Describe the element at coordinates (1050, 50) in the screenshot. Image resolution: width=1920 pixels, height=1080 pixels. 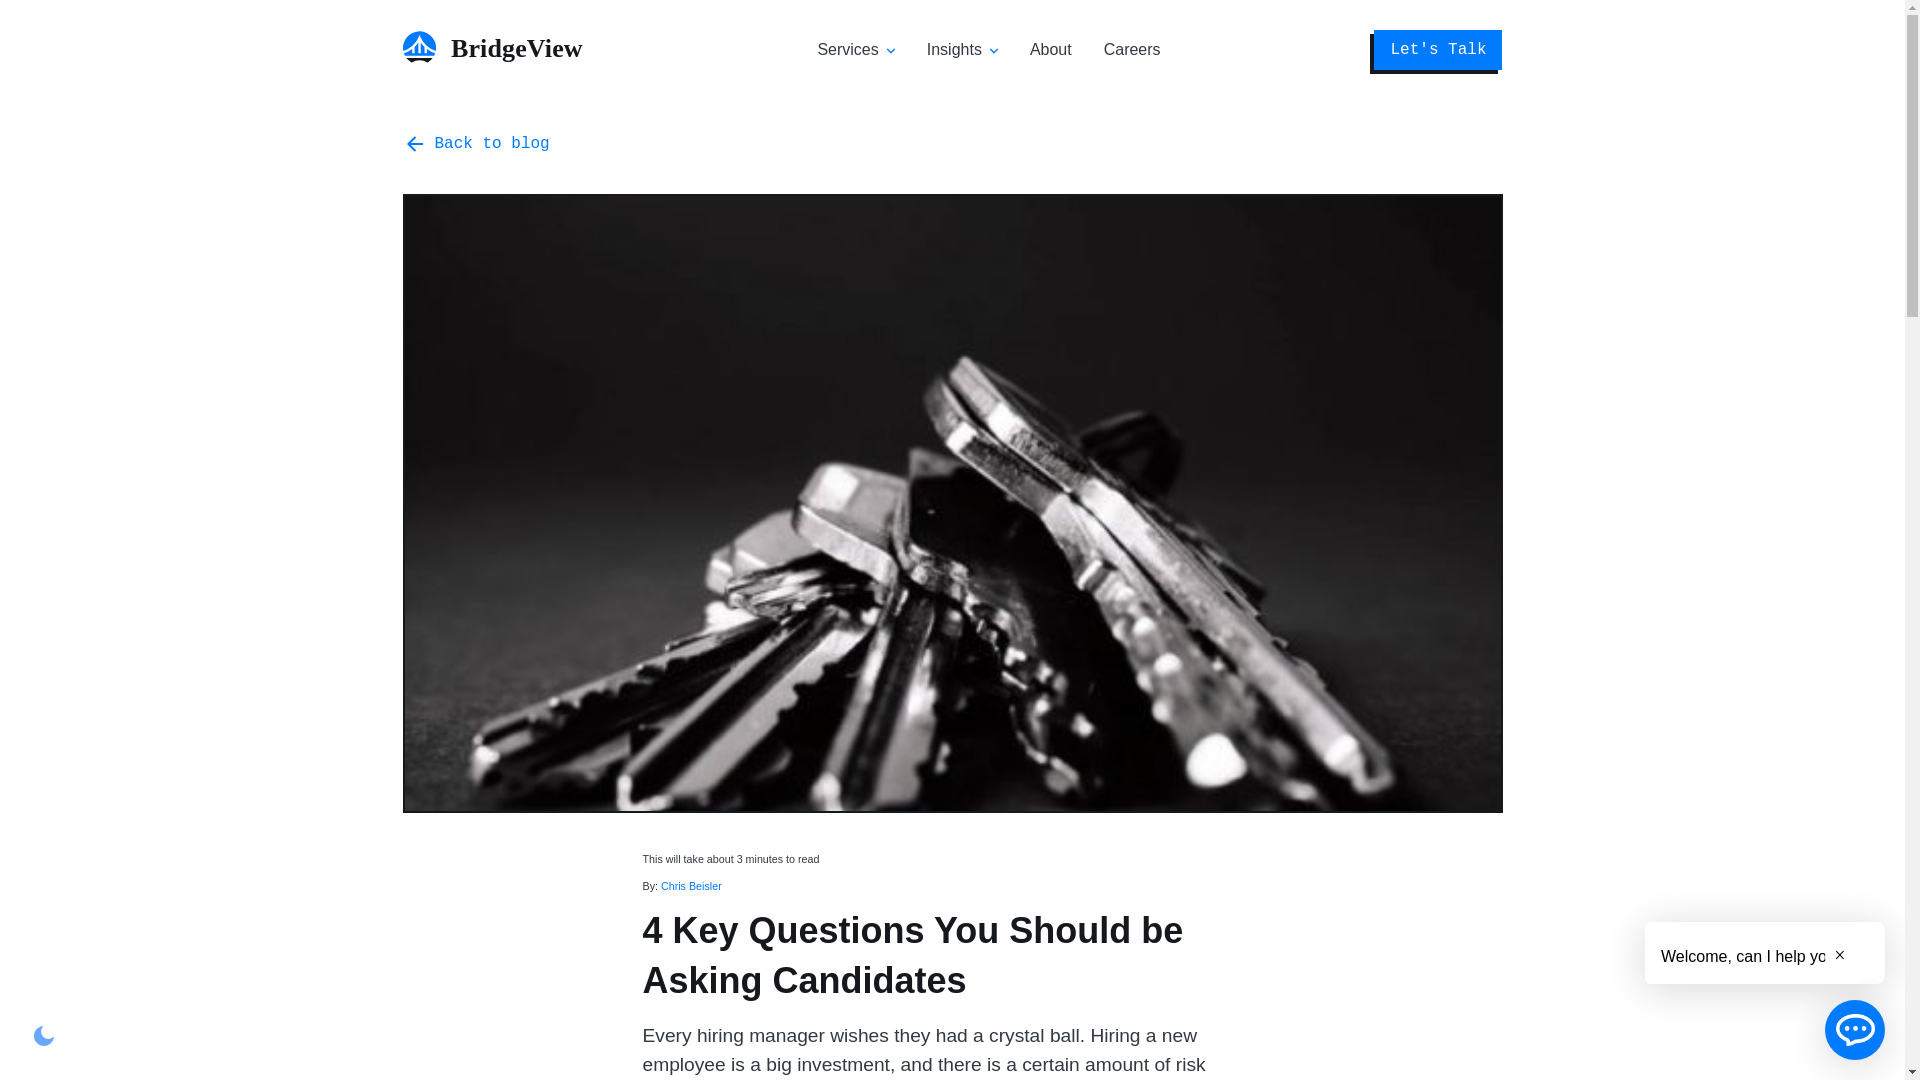
I see `About` at that location.